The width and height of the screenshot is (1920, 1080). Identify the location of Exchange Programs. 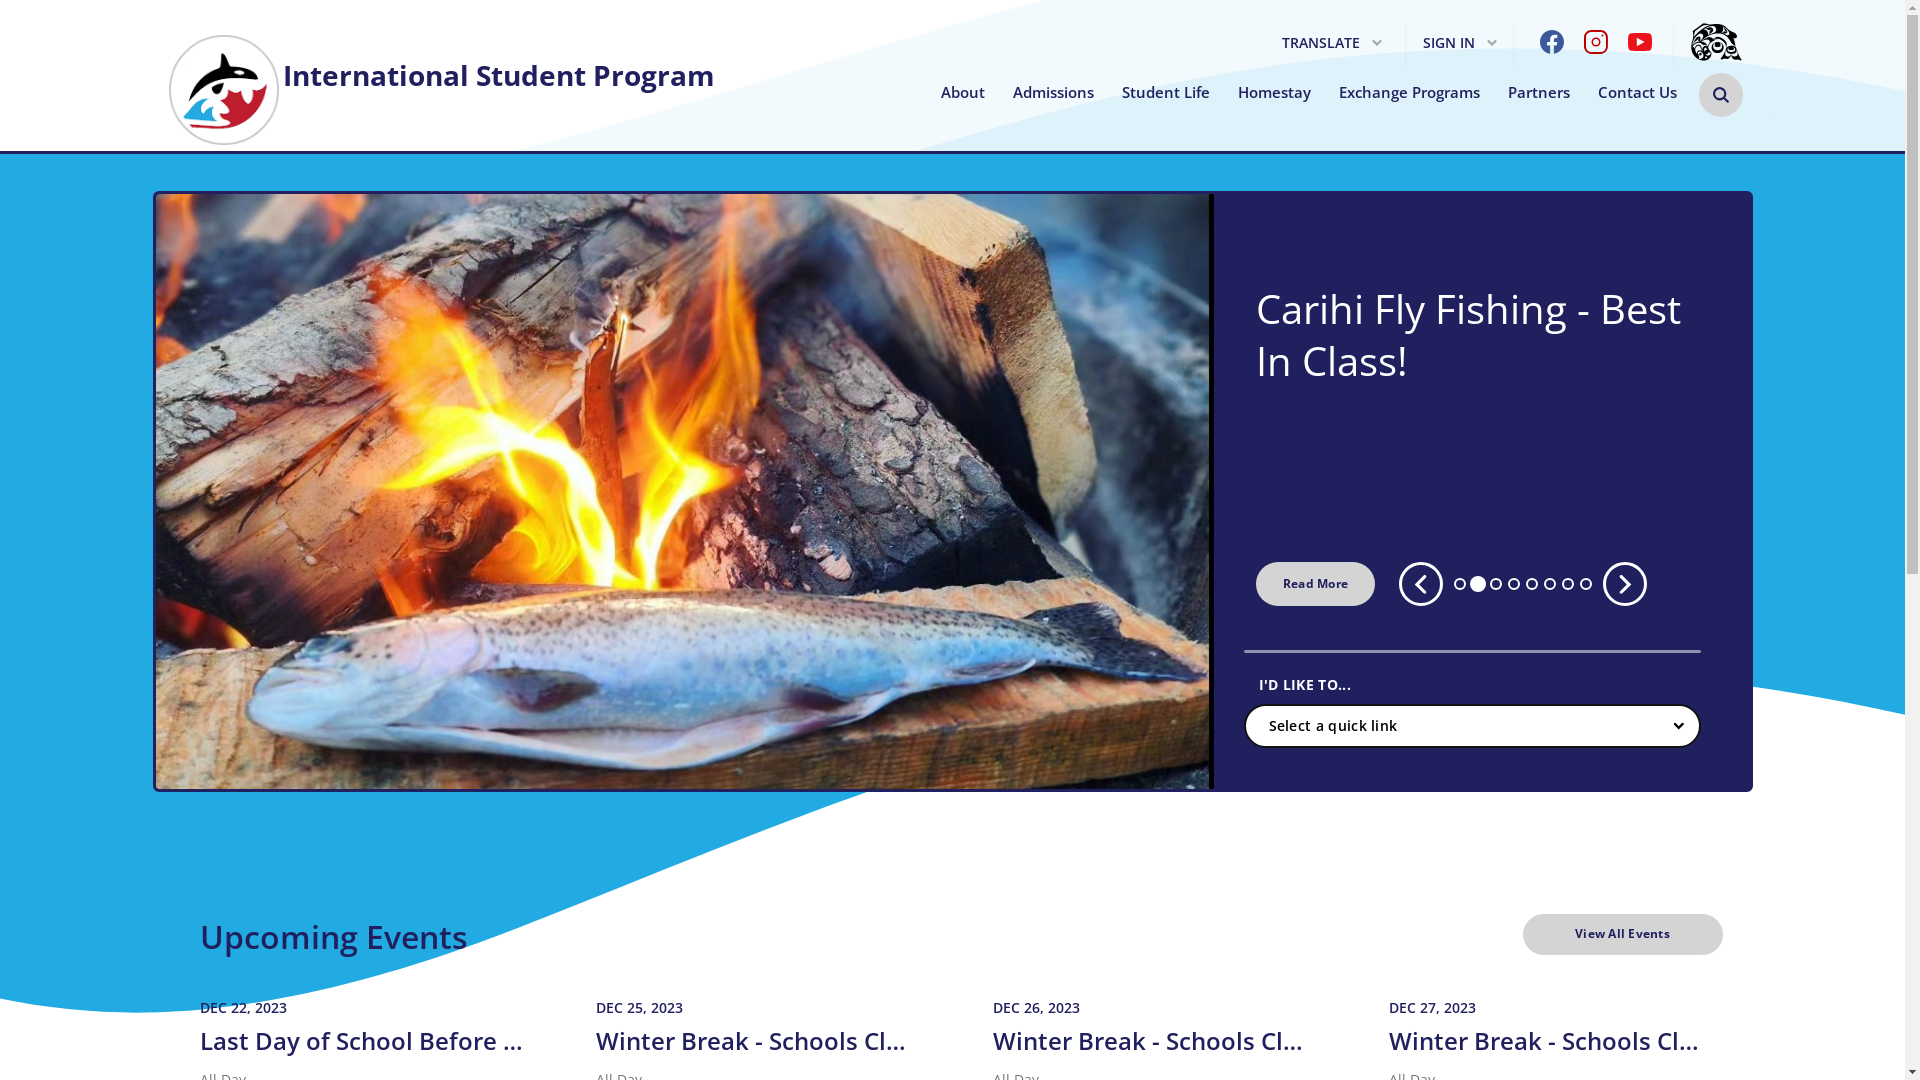
(1408, 92).